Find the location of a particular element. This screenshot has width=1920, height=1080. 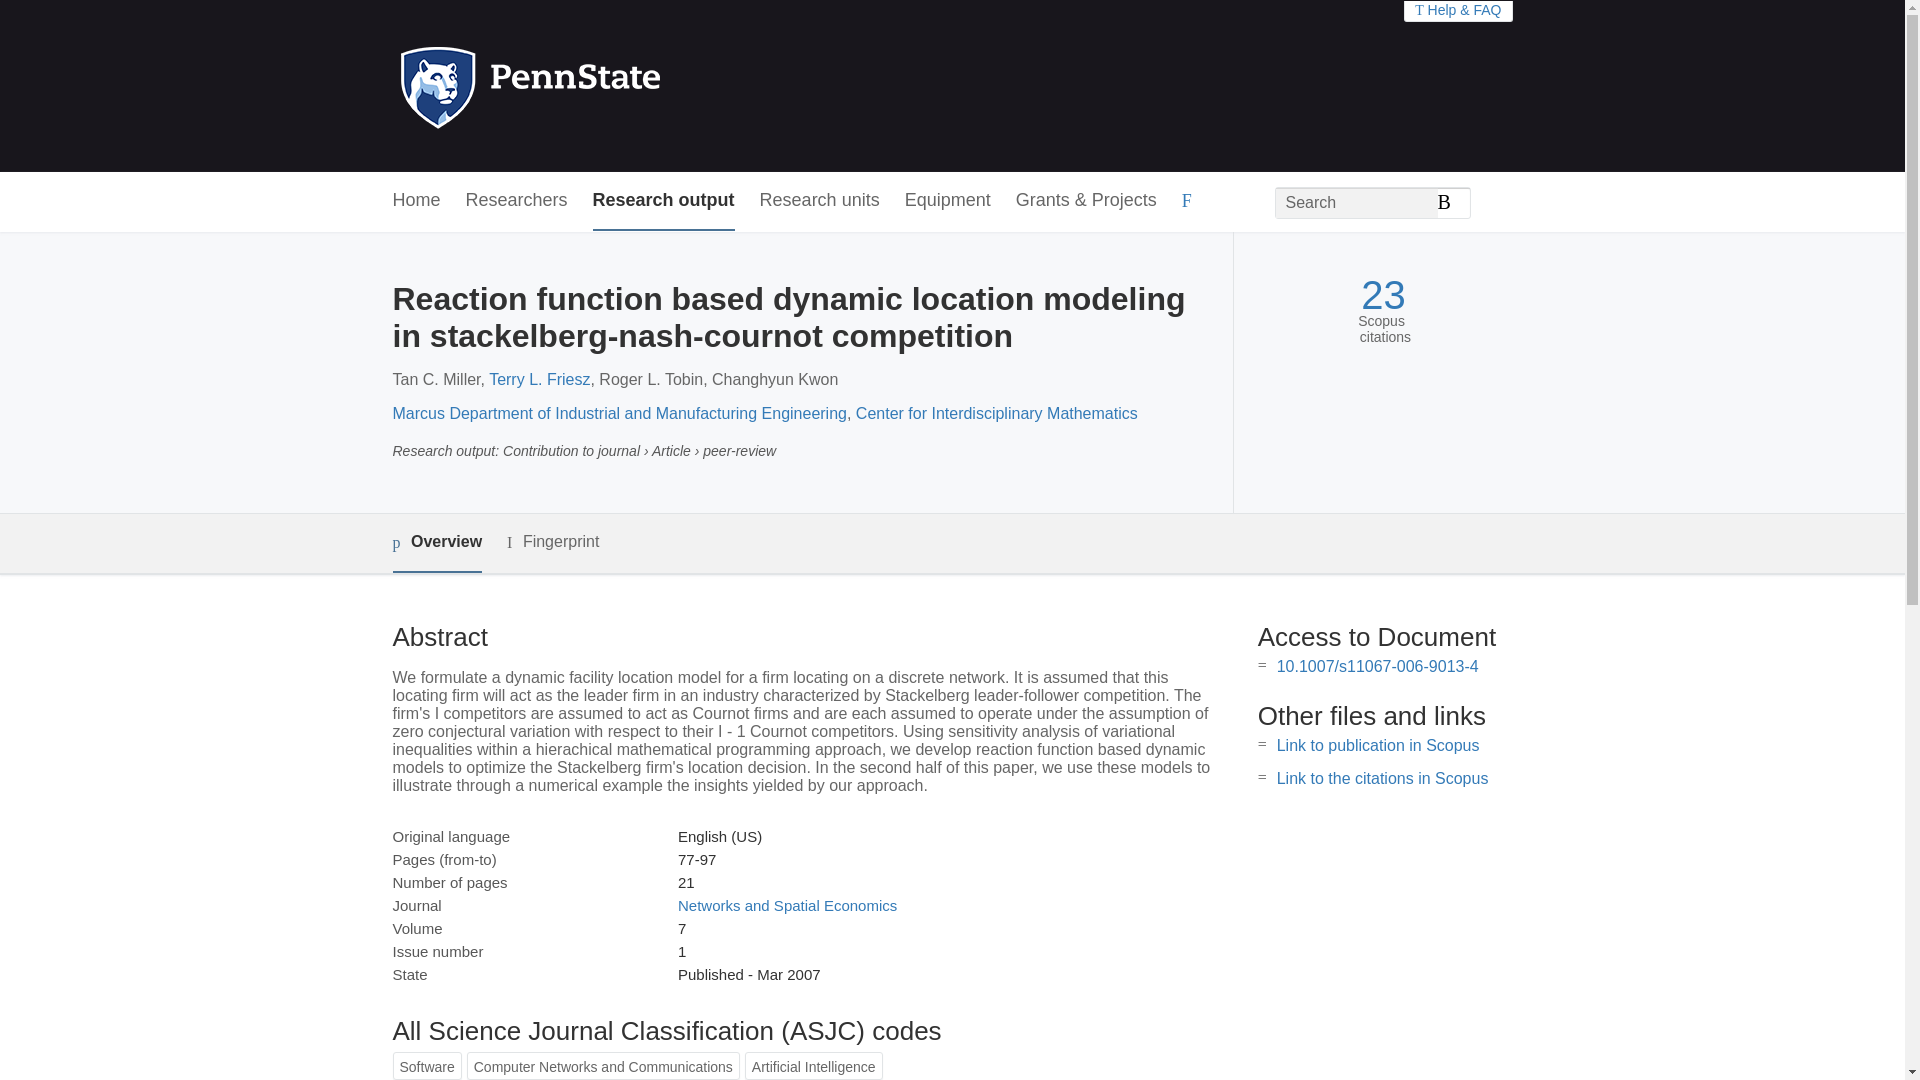

Researchers is located at coordinates (517, 201).